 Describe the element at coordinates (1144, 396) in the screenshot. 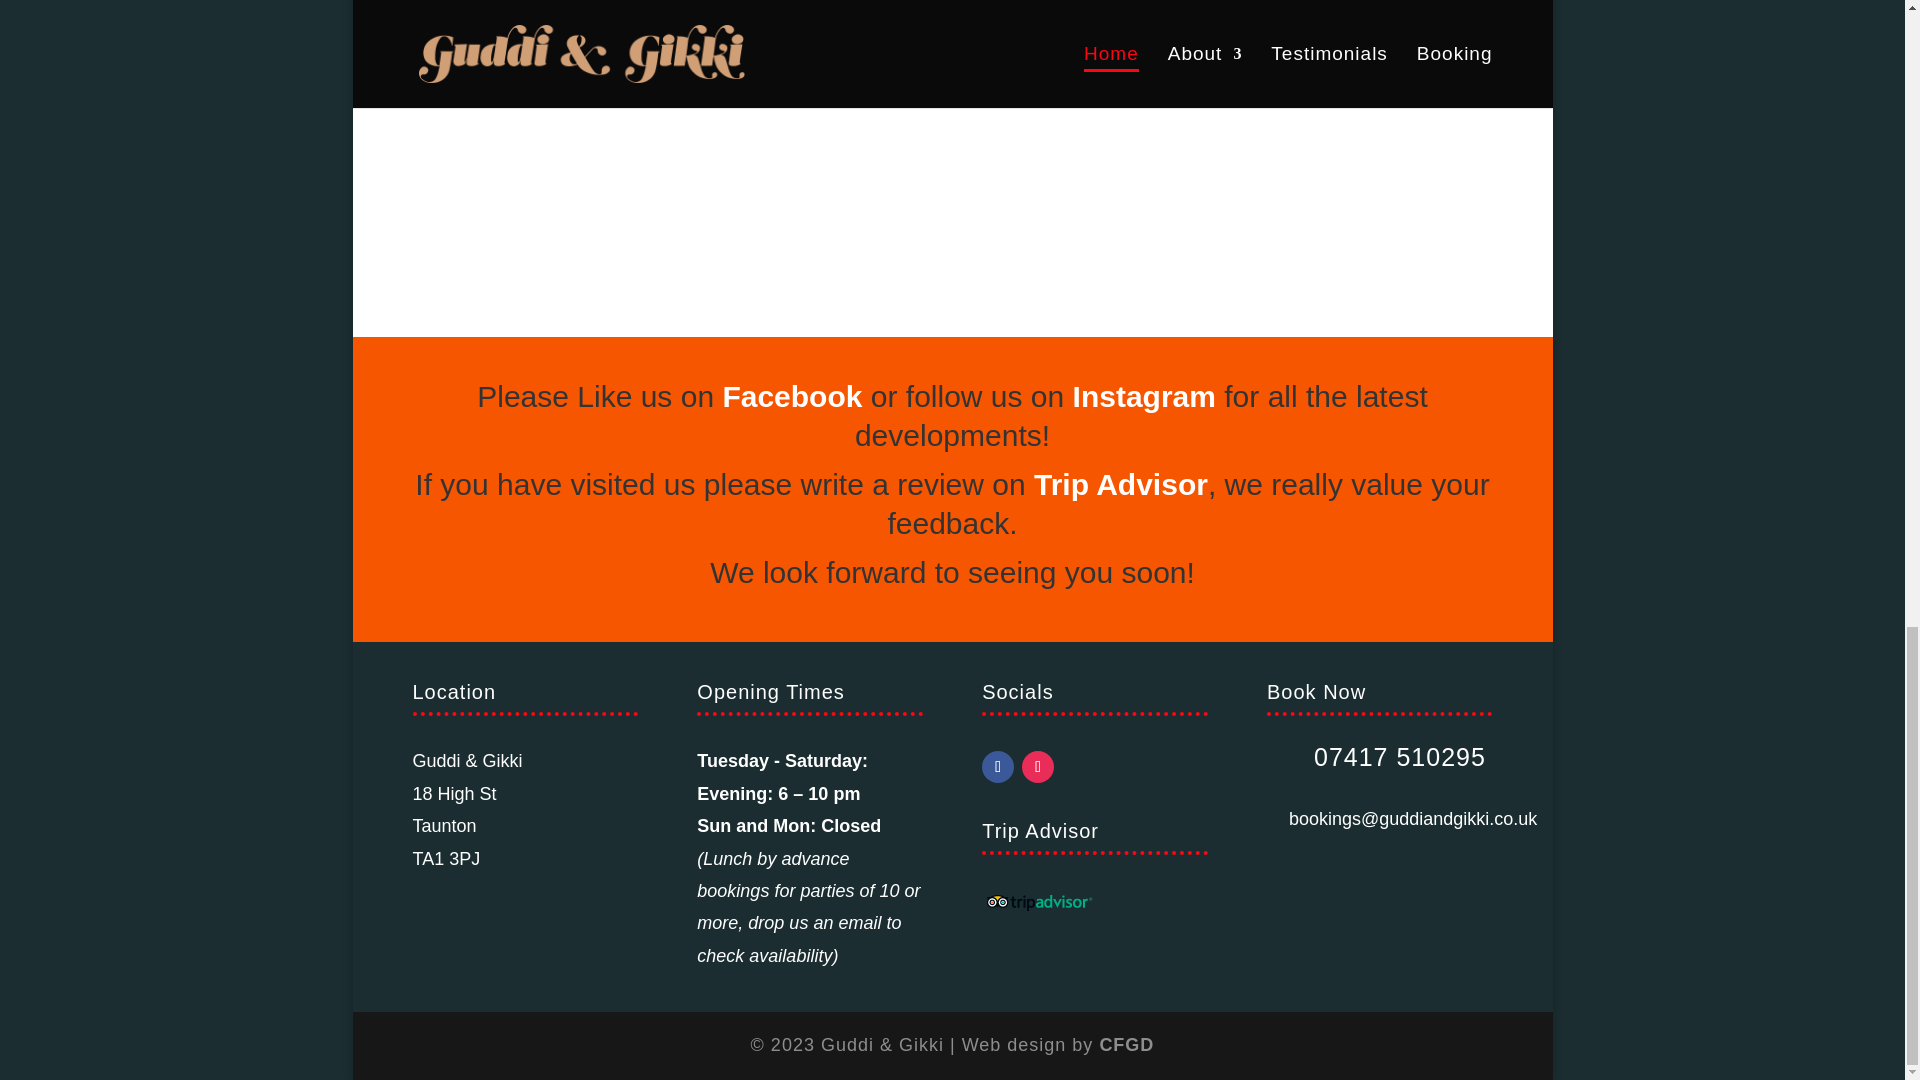

I see `Instagram` at that location.